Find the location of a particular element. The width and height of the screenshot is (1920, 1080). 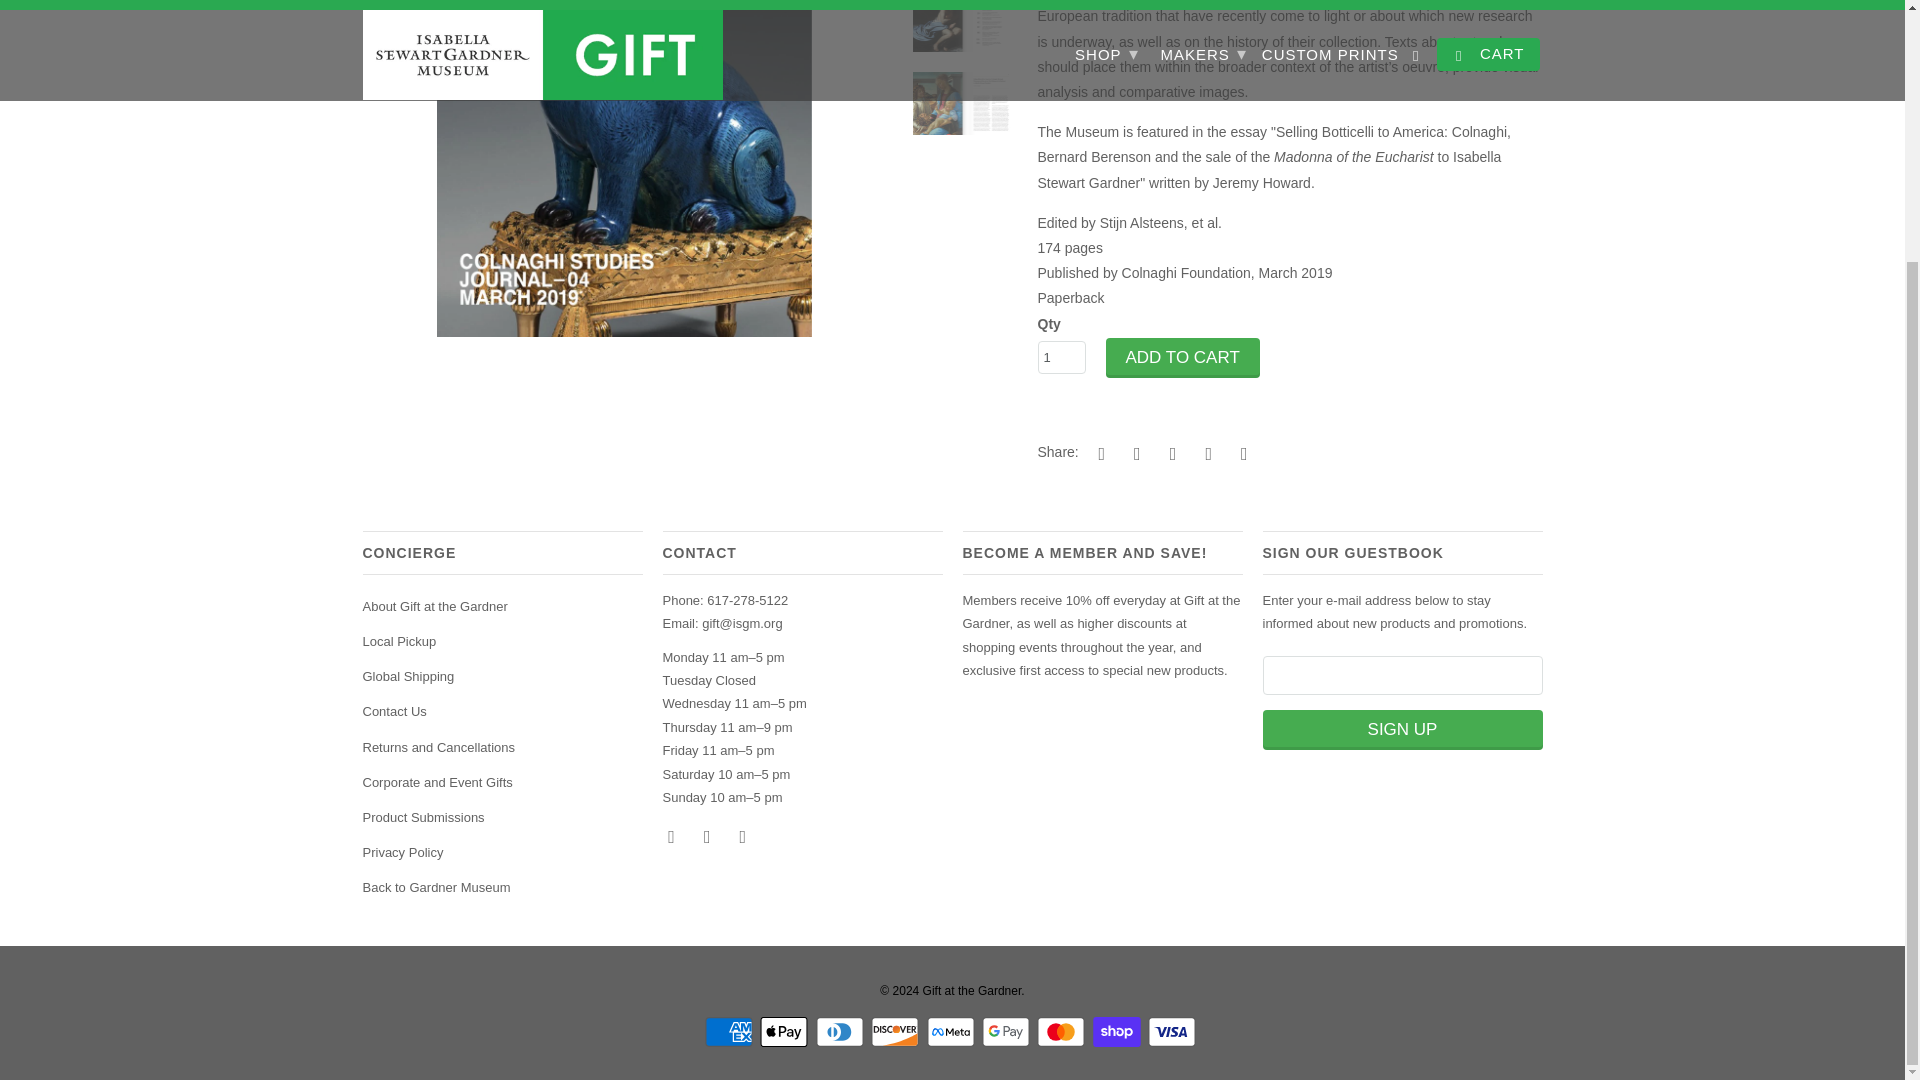

Share this on Facebook is located at coordinates (1134, 452).